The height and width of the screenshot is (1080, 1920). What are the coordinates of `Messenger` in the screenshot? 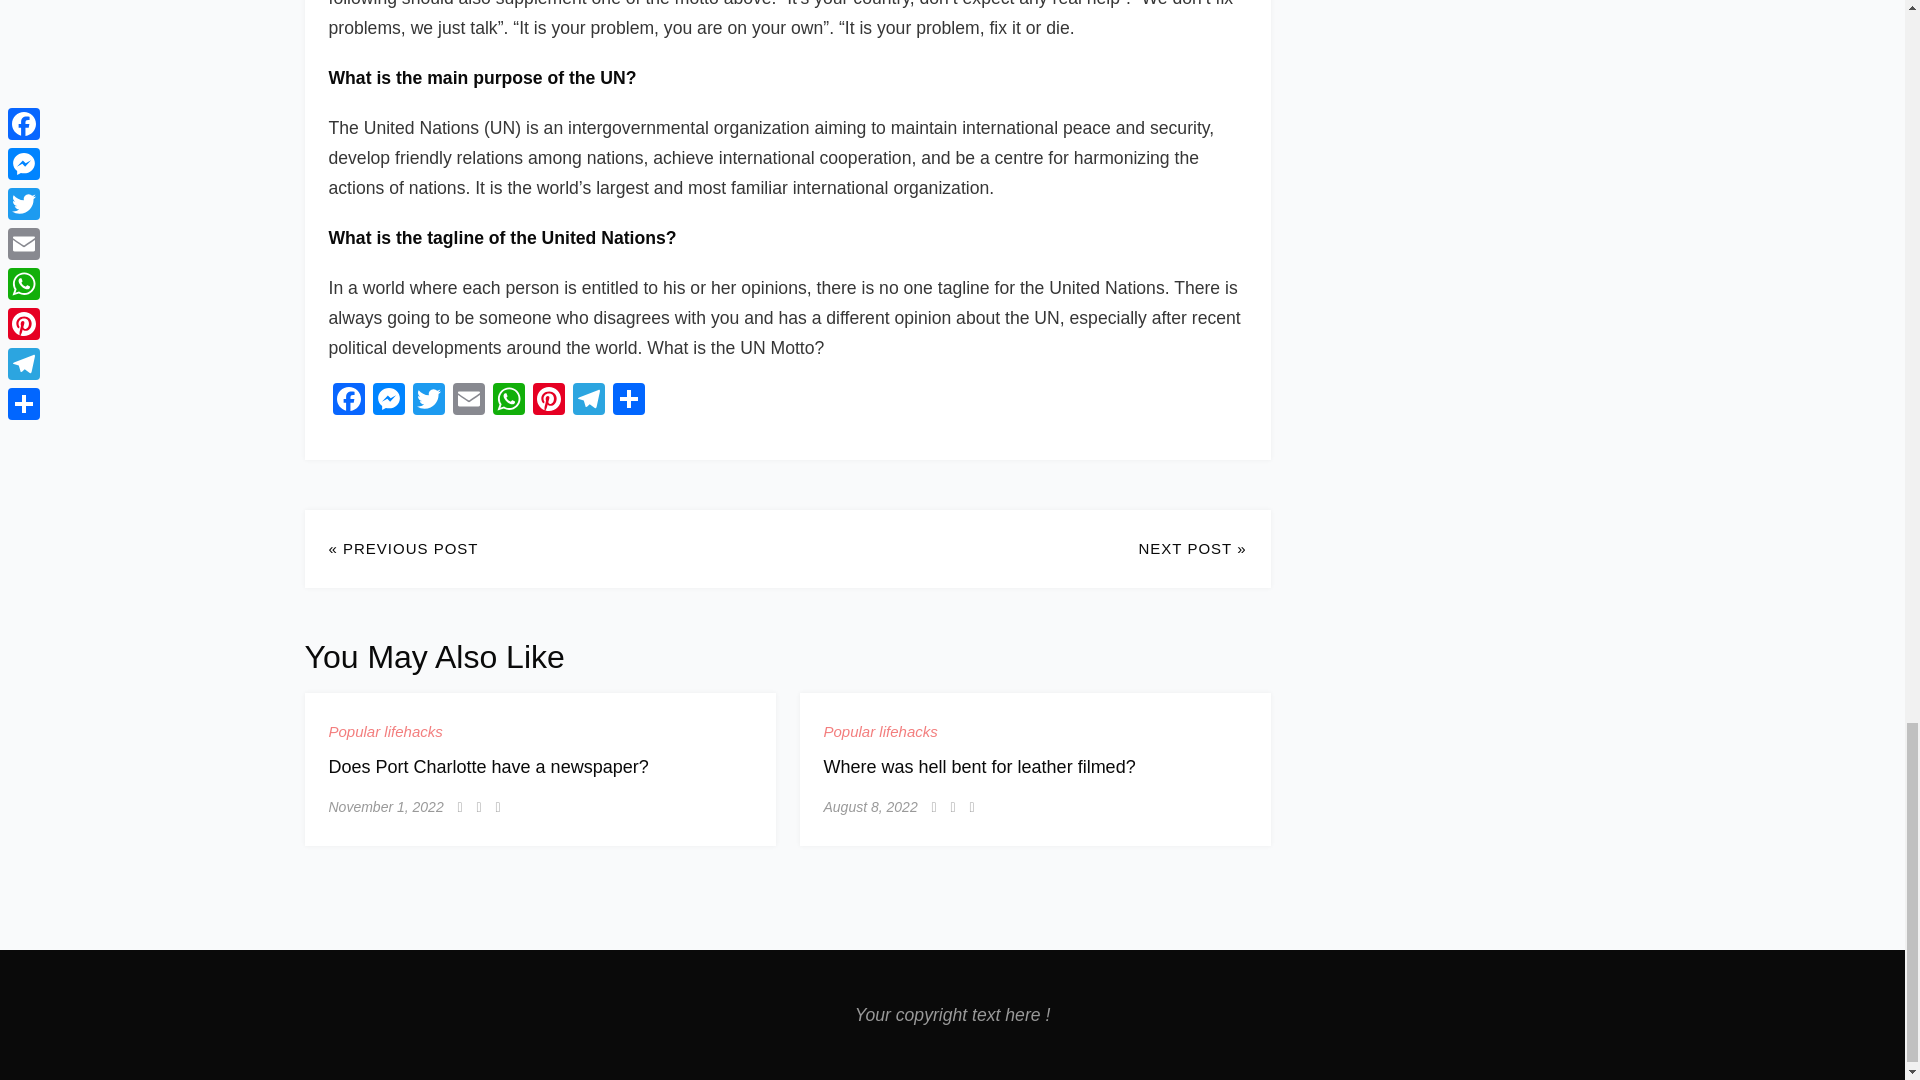 It's located at (388, 402).